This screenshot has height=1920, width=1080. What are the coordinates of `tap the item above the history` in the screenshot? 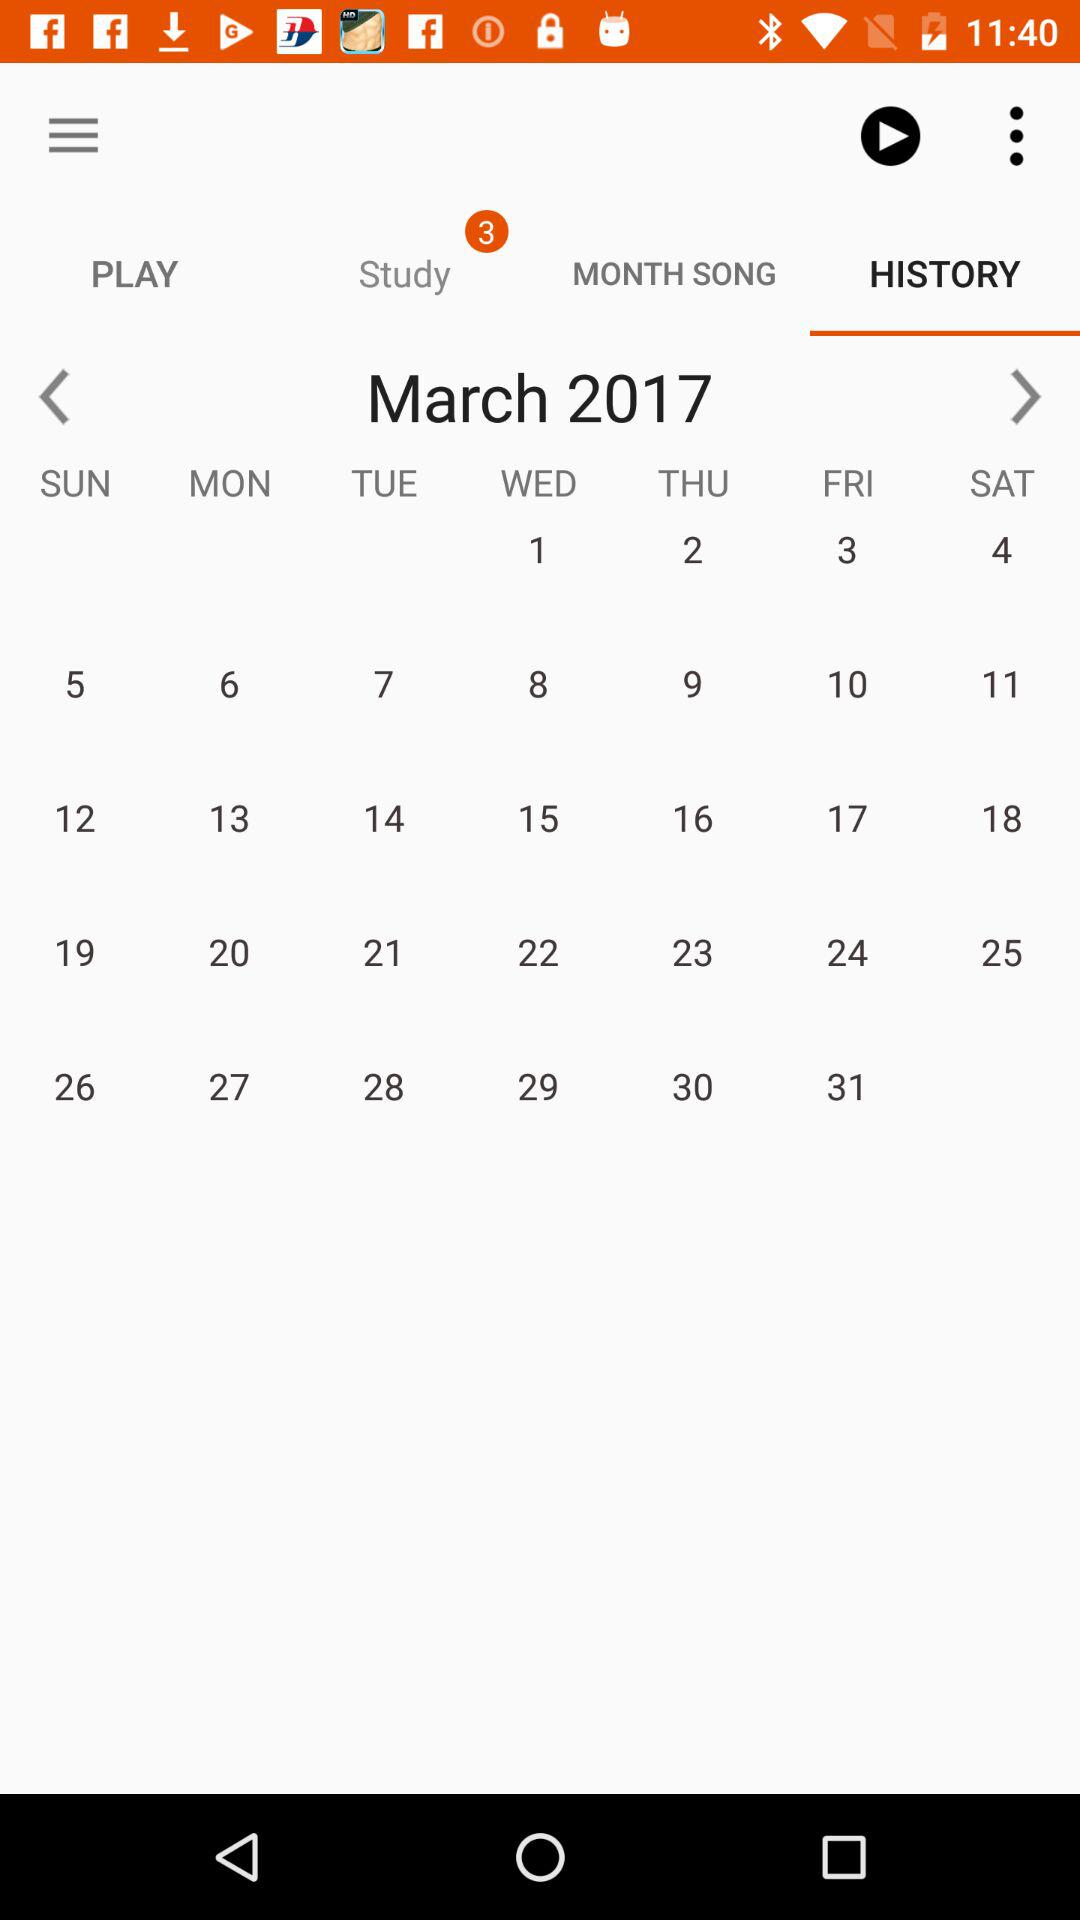 It's located at (890, 136).